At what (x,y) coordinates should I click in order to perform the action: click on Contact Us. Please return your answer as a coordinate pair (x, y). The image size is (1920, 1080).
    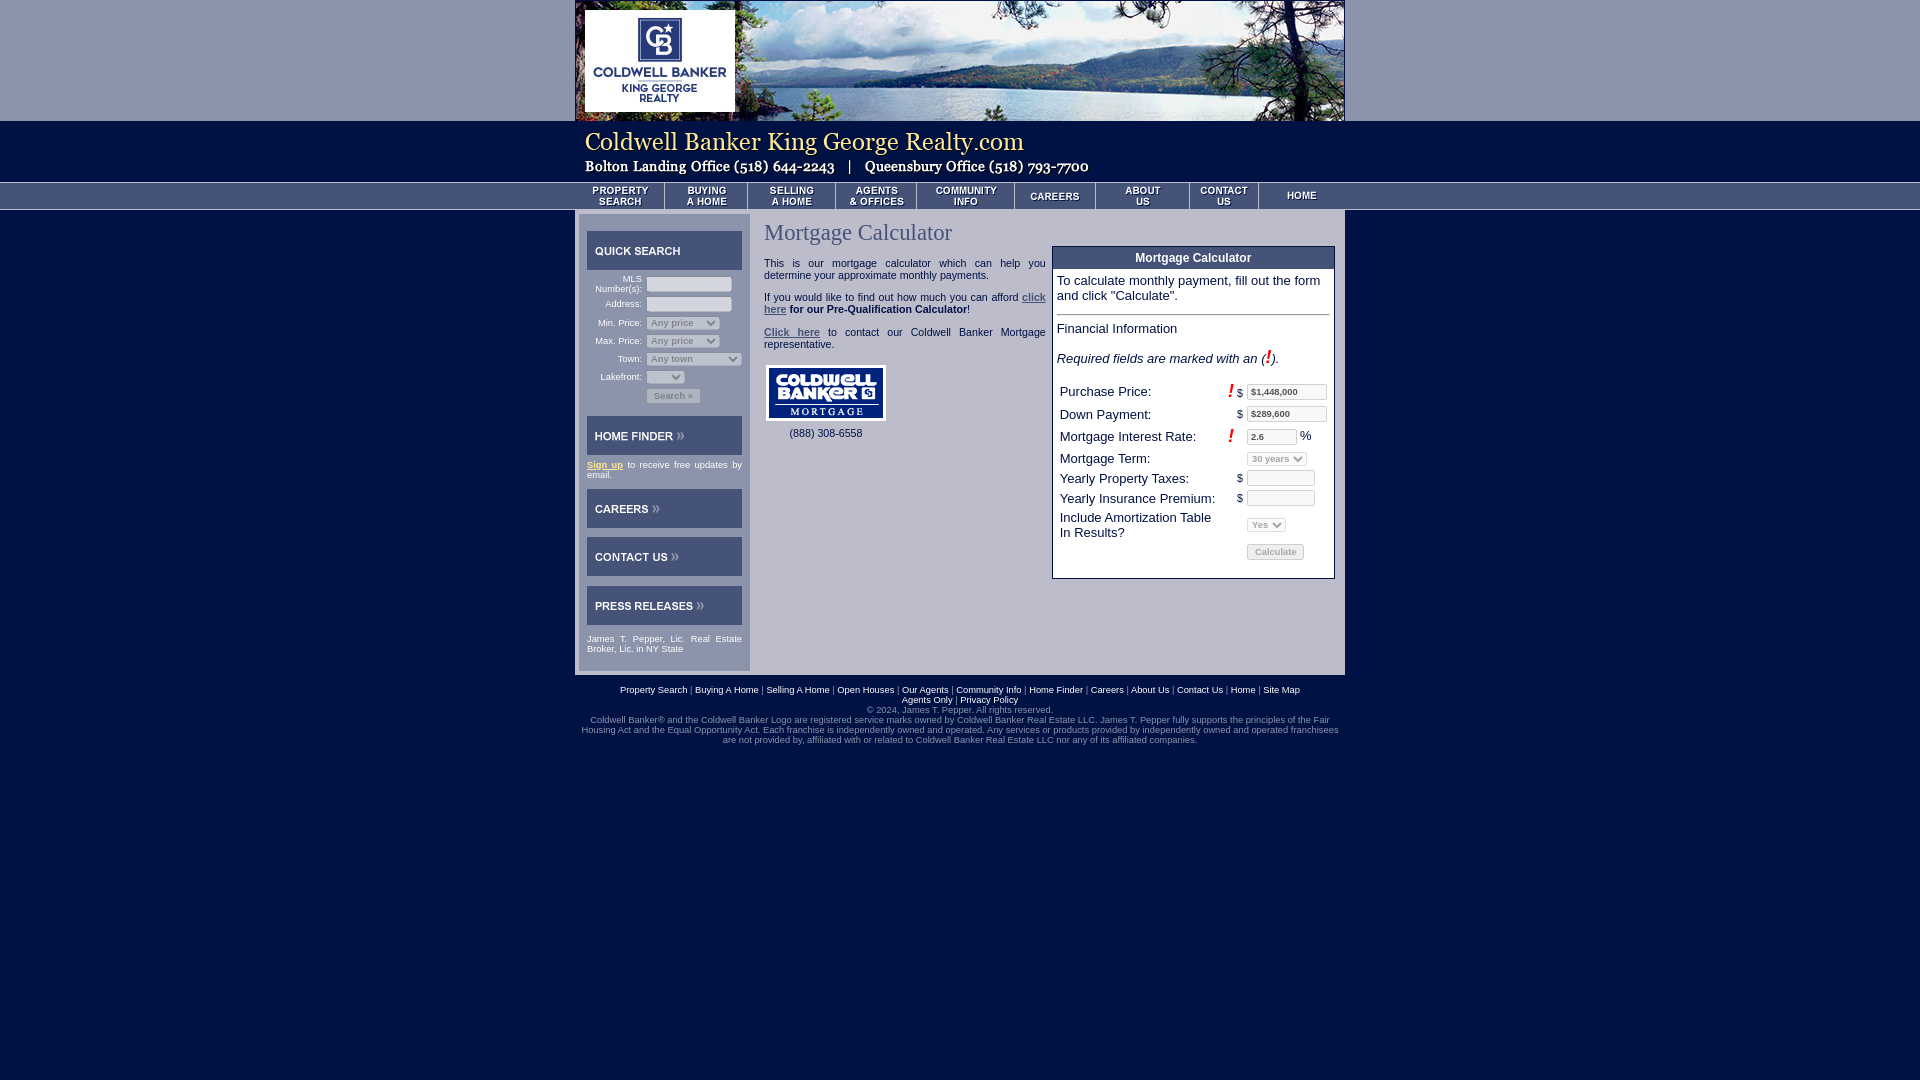
    Looking at the image, I should click on (1200, 690).